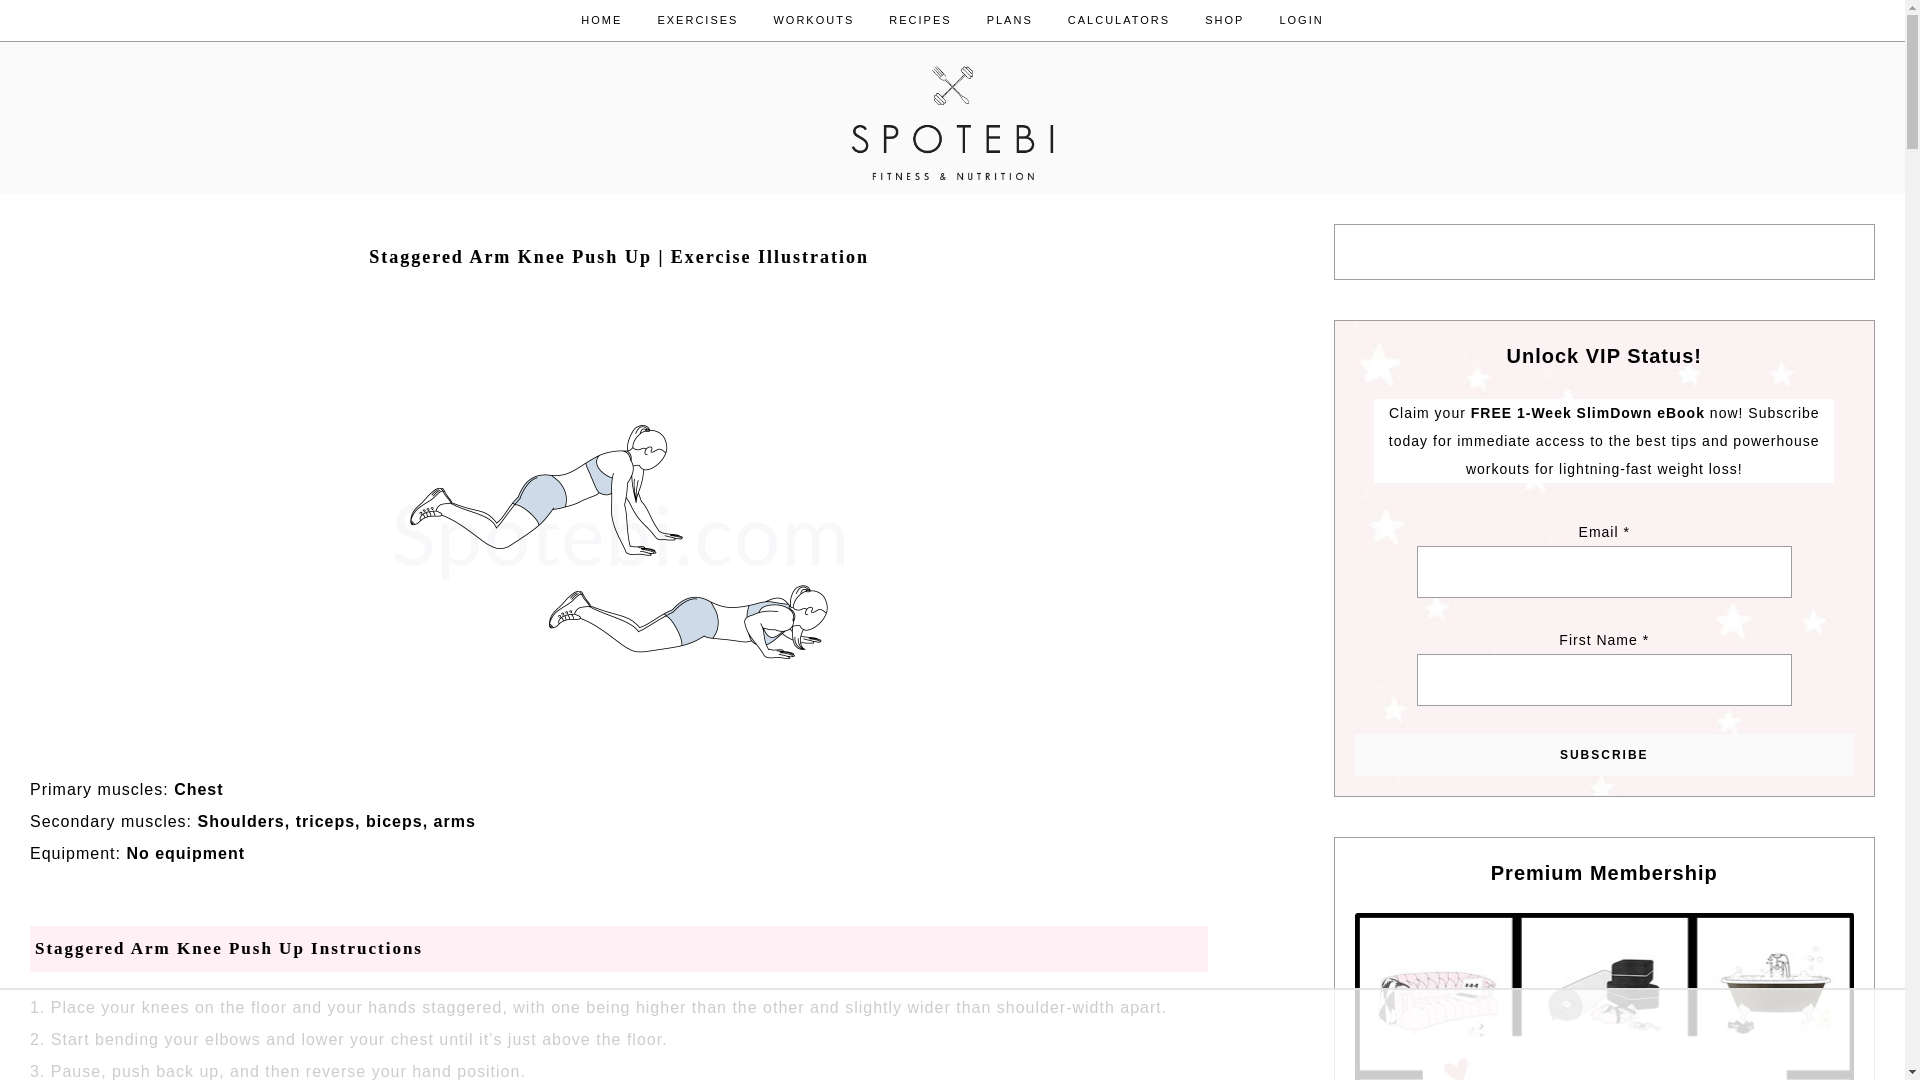 This screenshot has width=1920, height=1080. Describe the element at coordinates (142, 327) in the screenshot. I see `Send over email` at that location.